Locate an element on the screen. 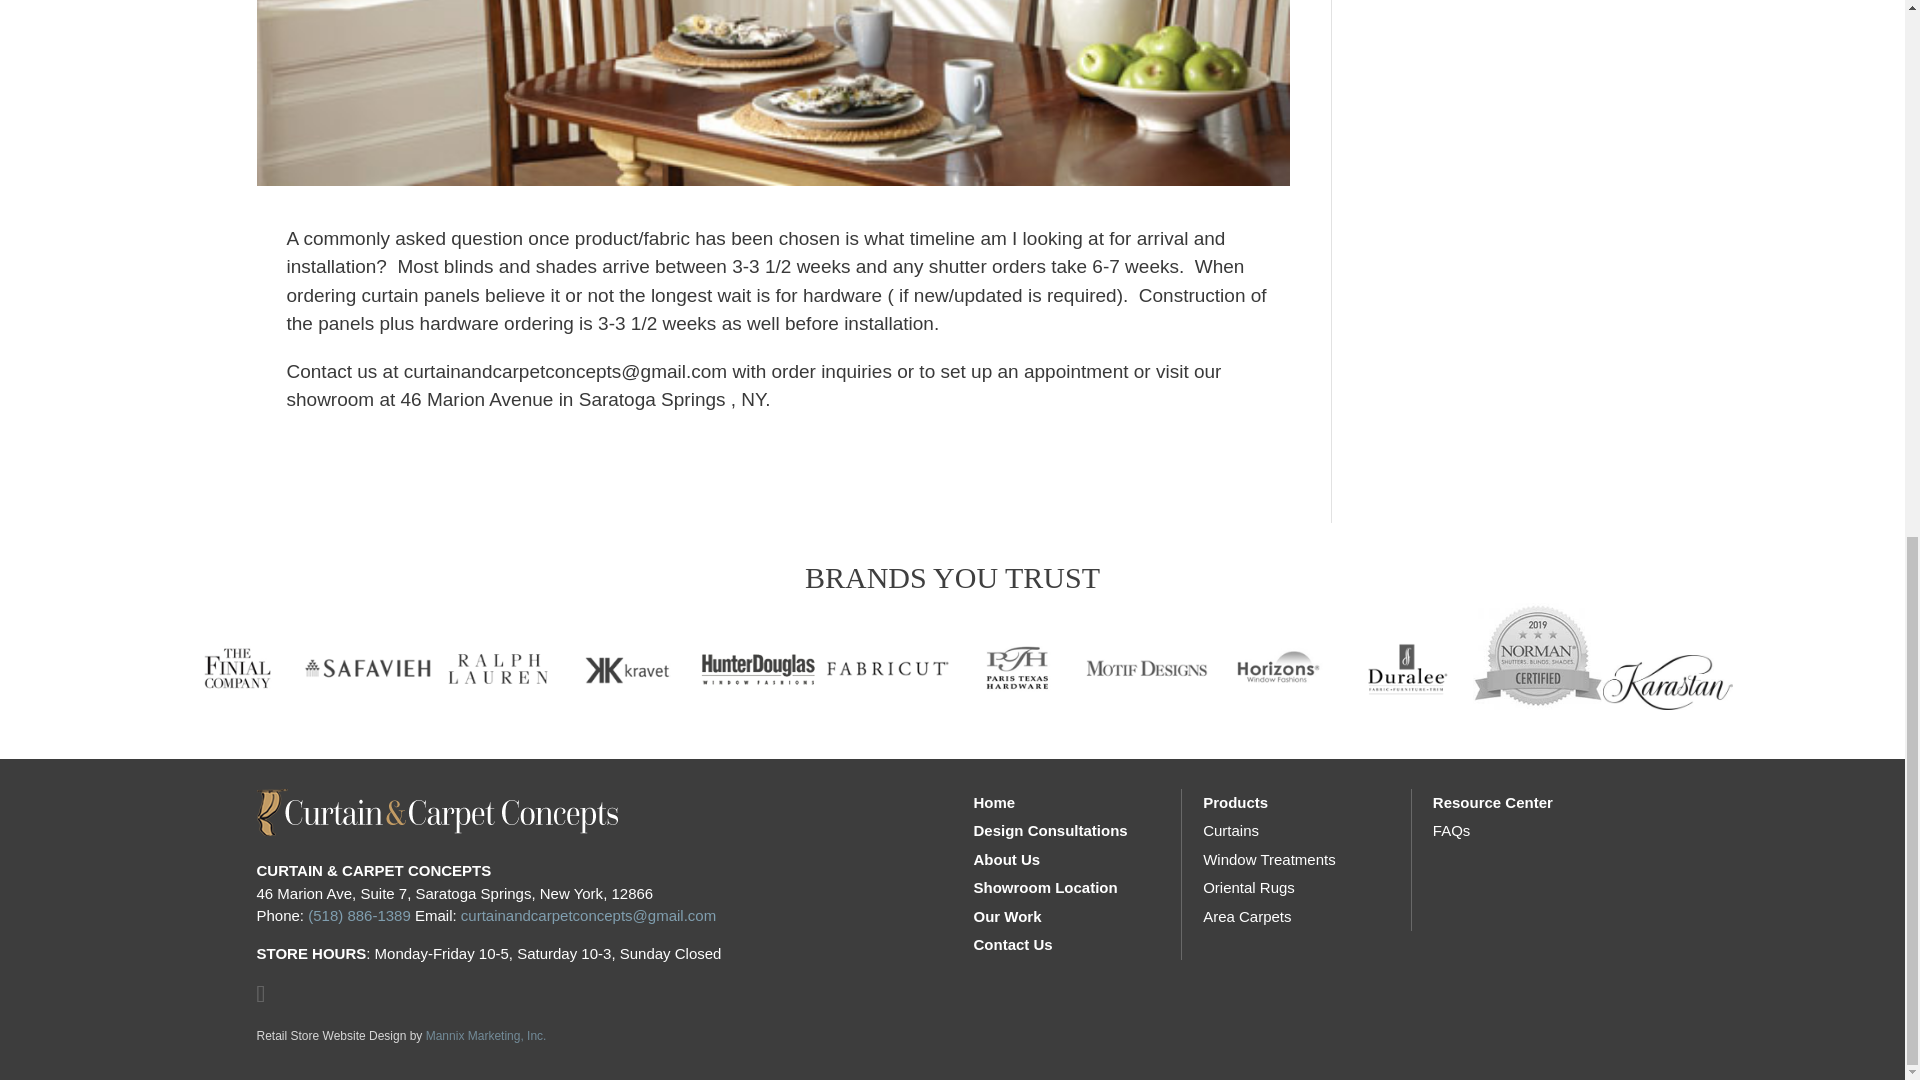 This screenshot has height=1080, width=1920. FAQs is located at coordinates (1451, 830).